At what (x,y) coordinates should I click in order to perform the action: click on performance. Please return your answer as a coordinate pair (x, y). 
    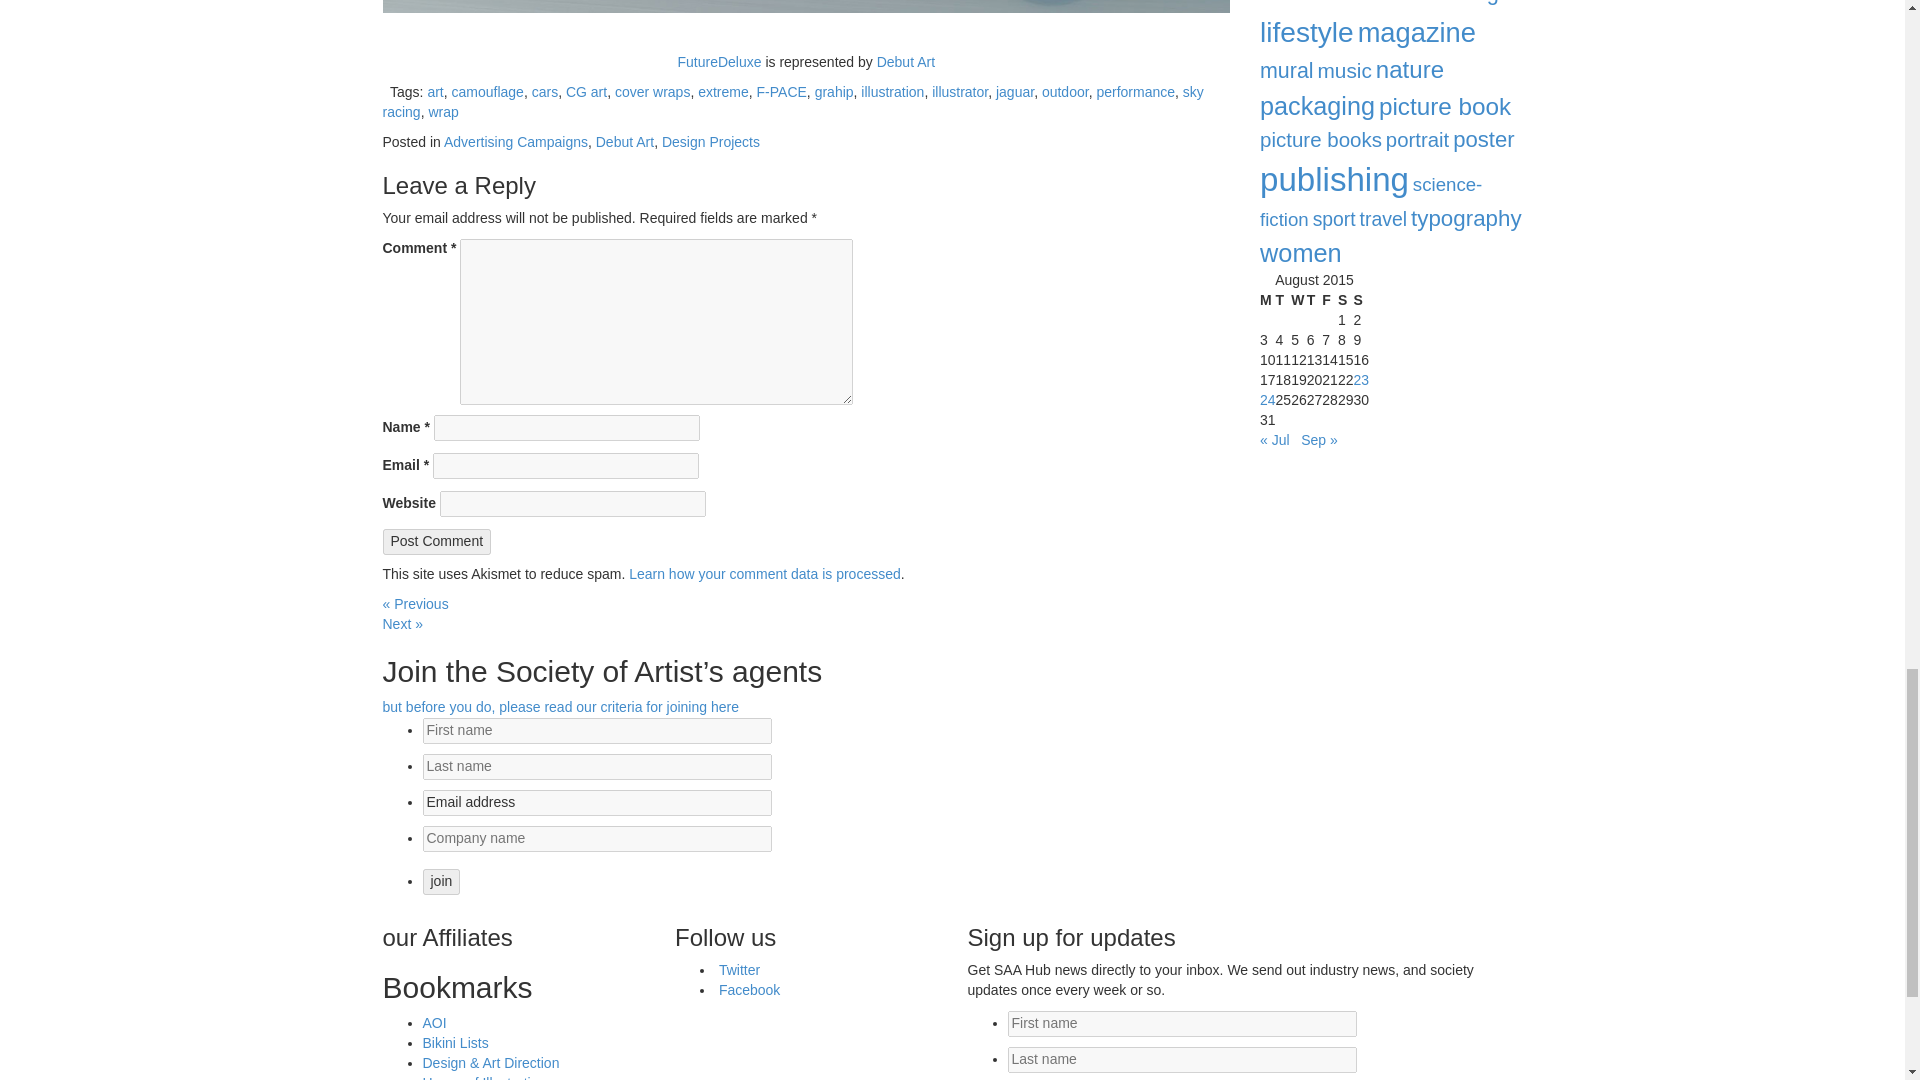
    Looking at the image, I should click on (1136, 92).